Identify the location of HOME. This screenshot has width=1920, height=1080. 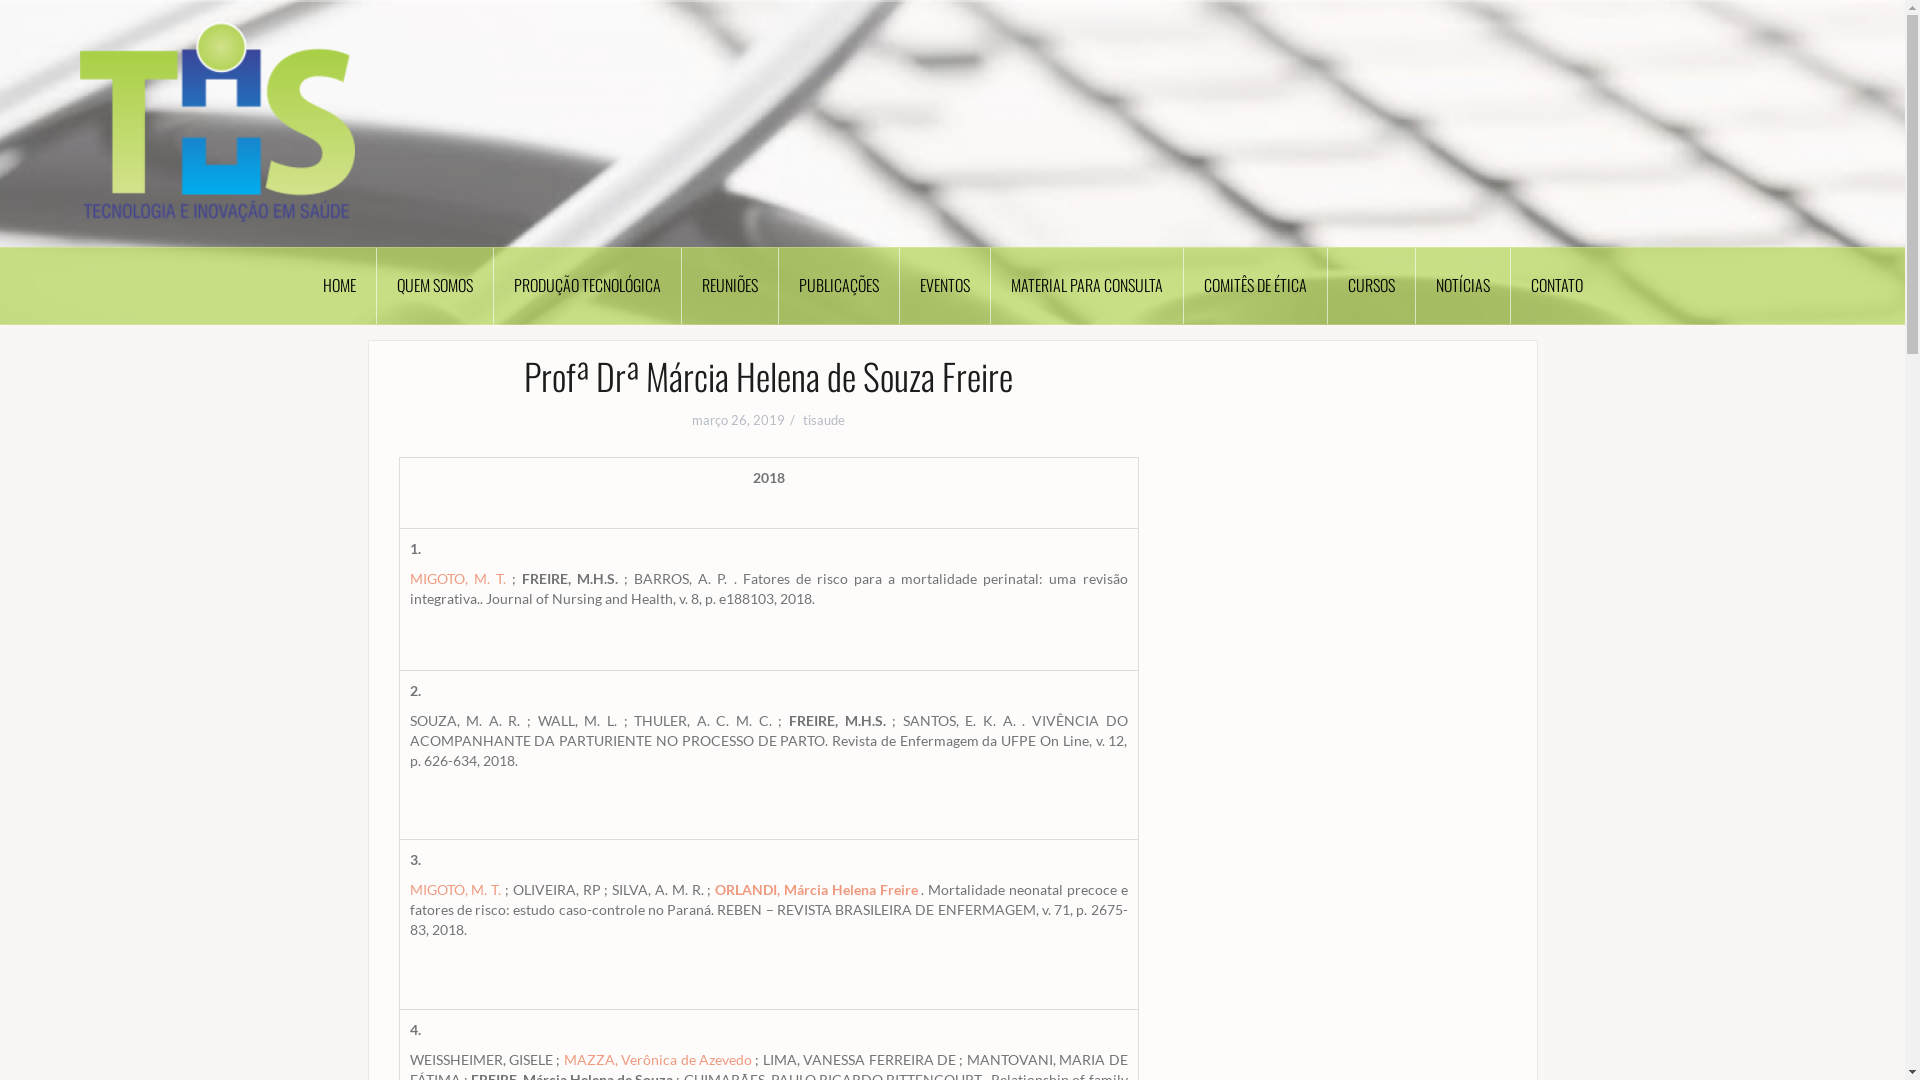
(339, 286).